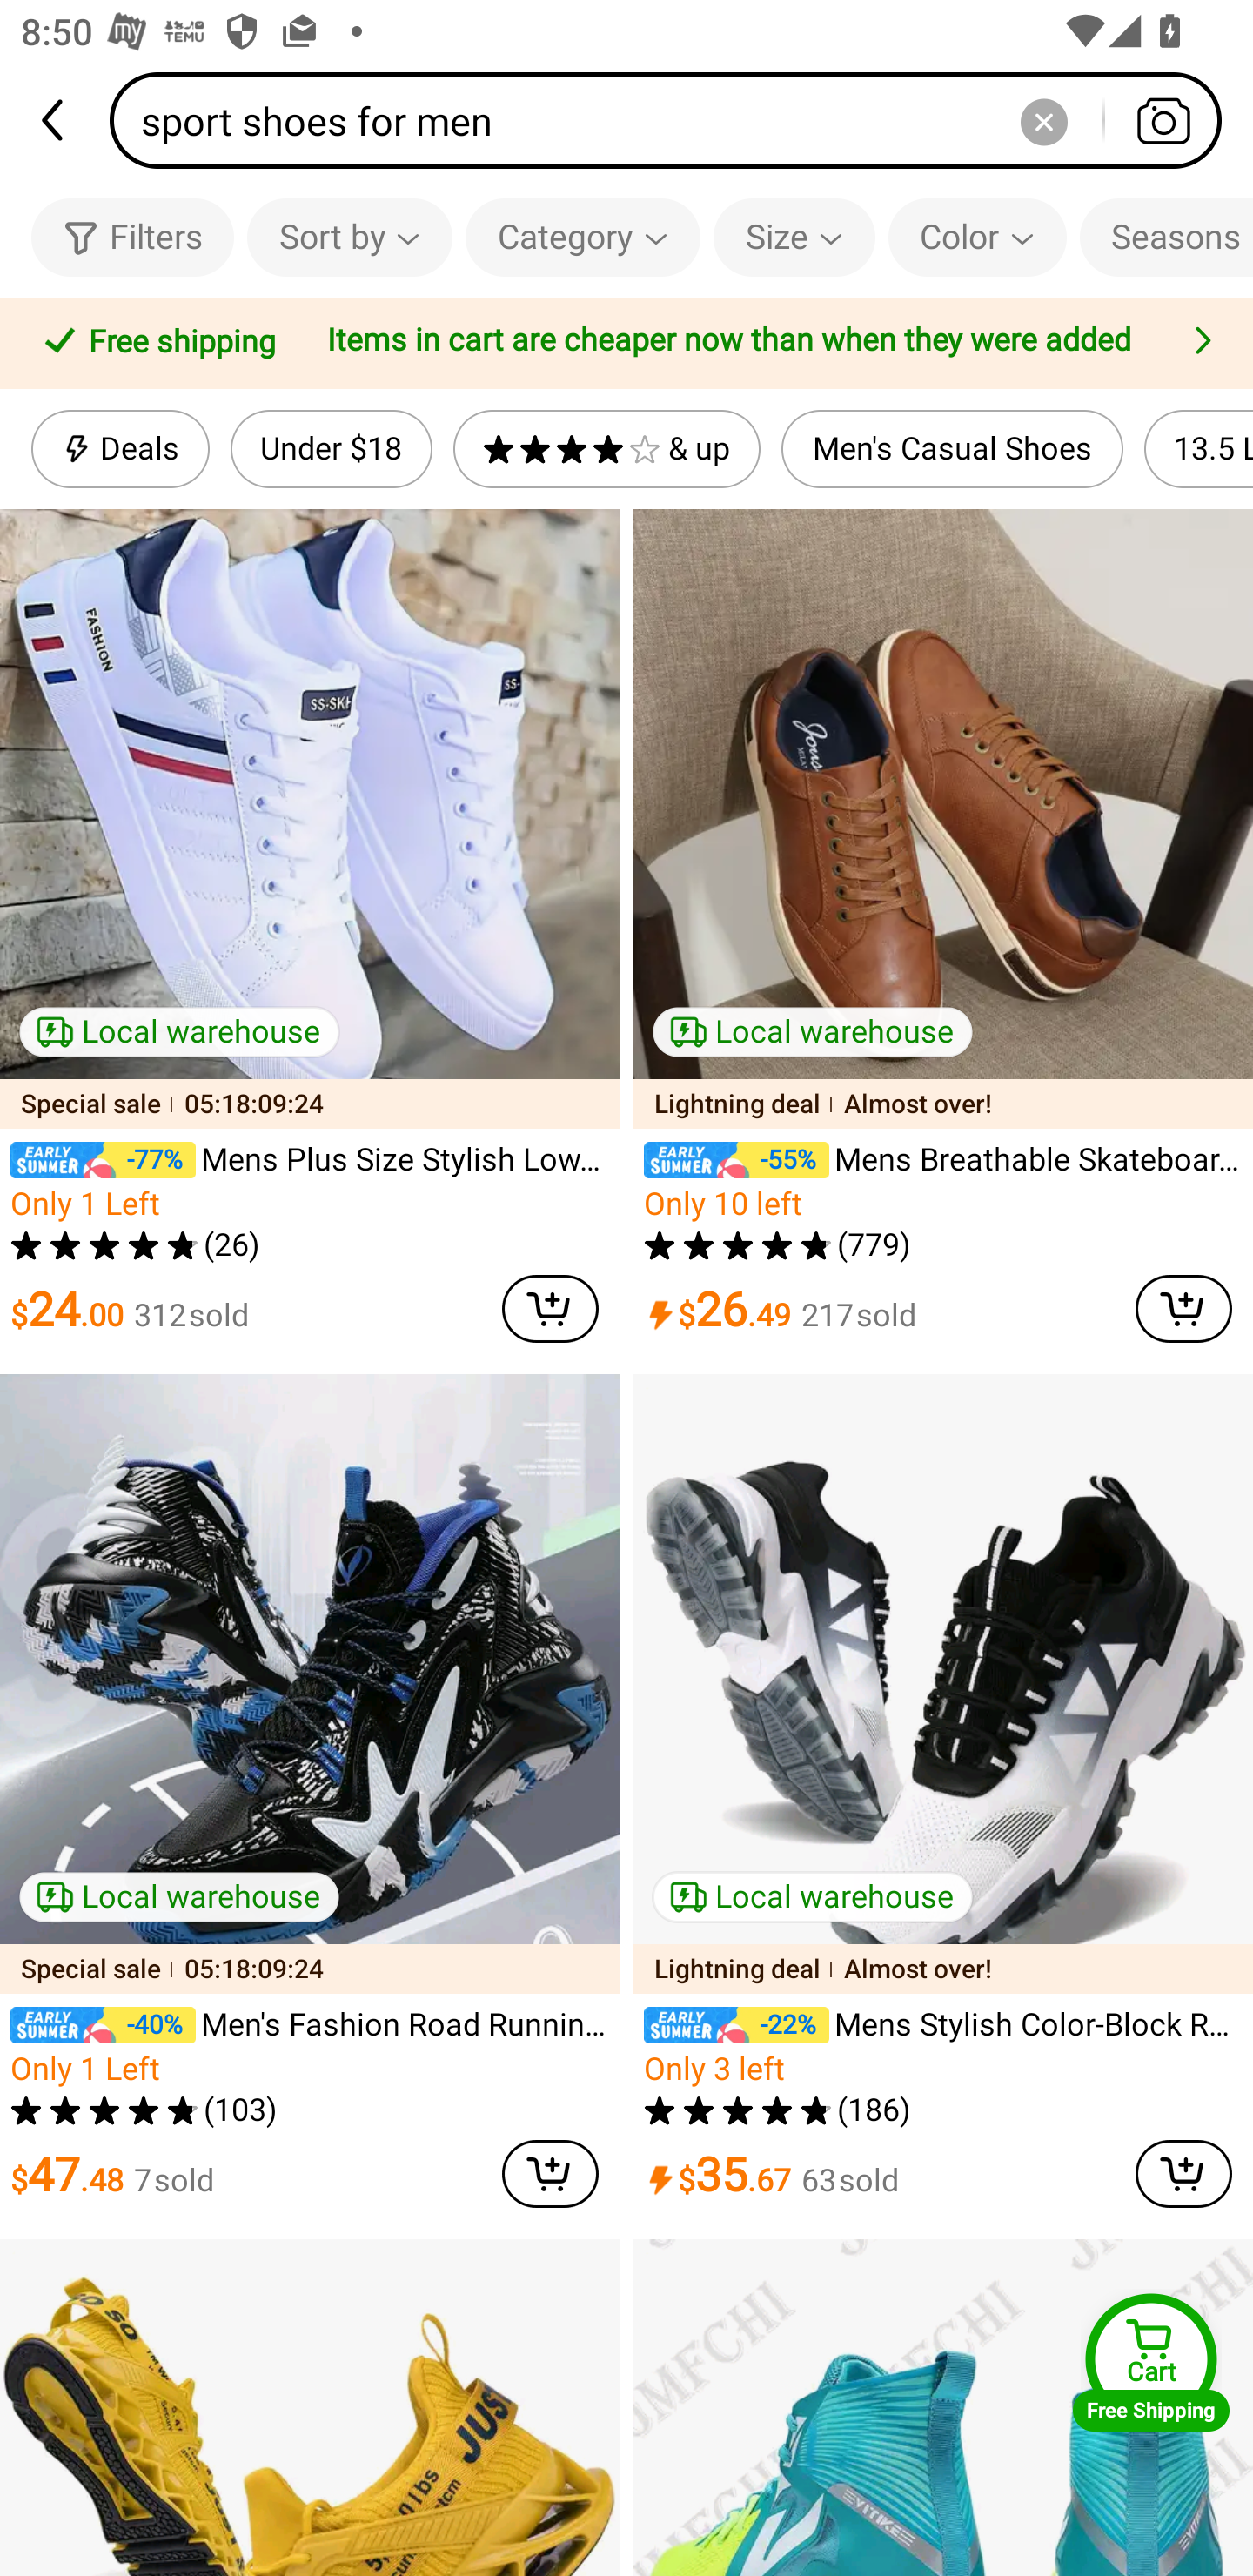 This screenshot has width=1253, height=2576. Describe the element at coordinates (154, 344) in the screenshot. I see ` Free shipping` at that location.